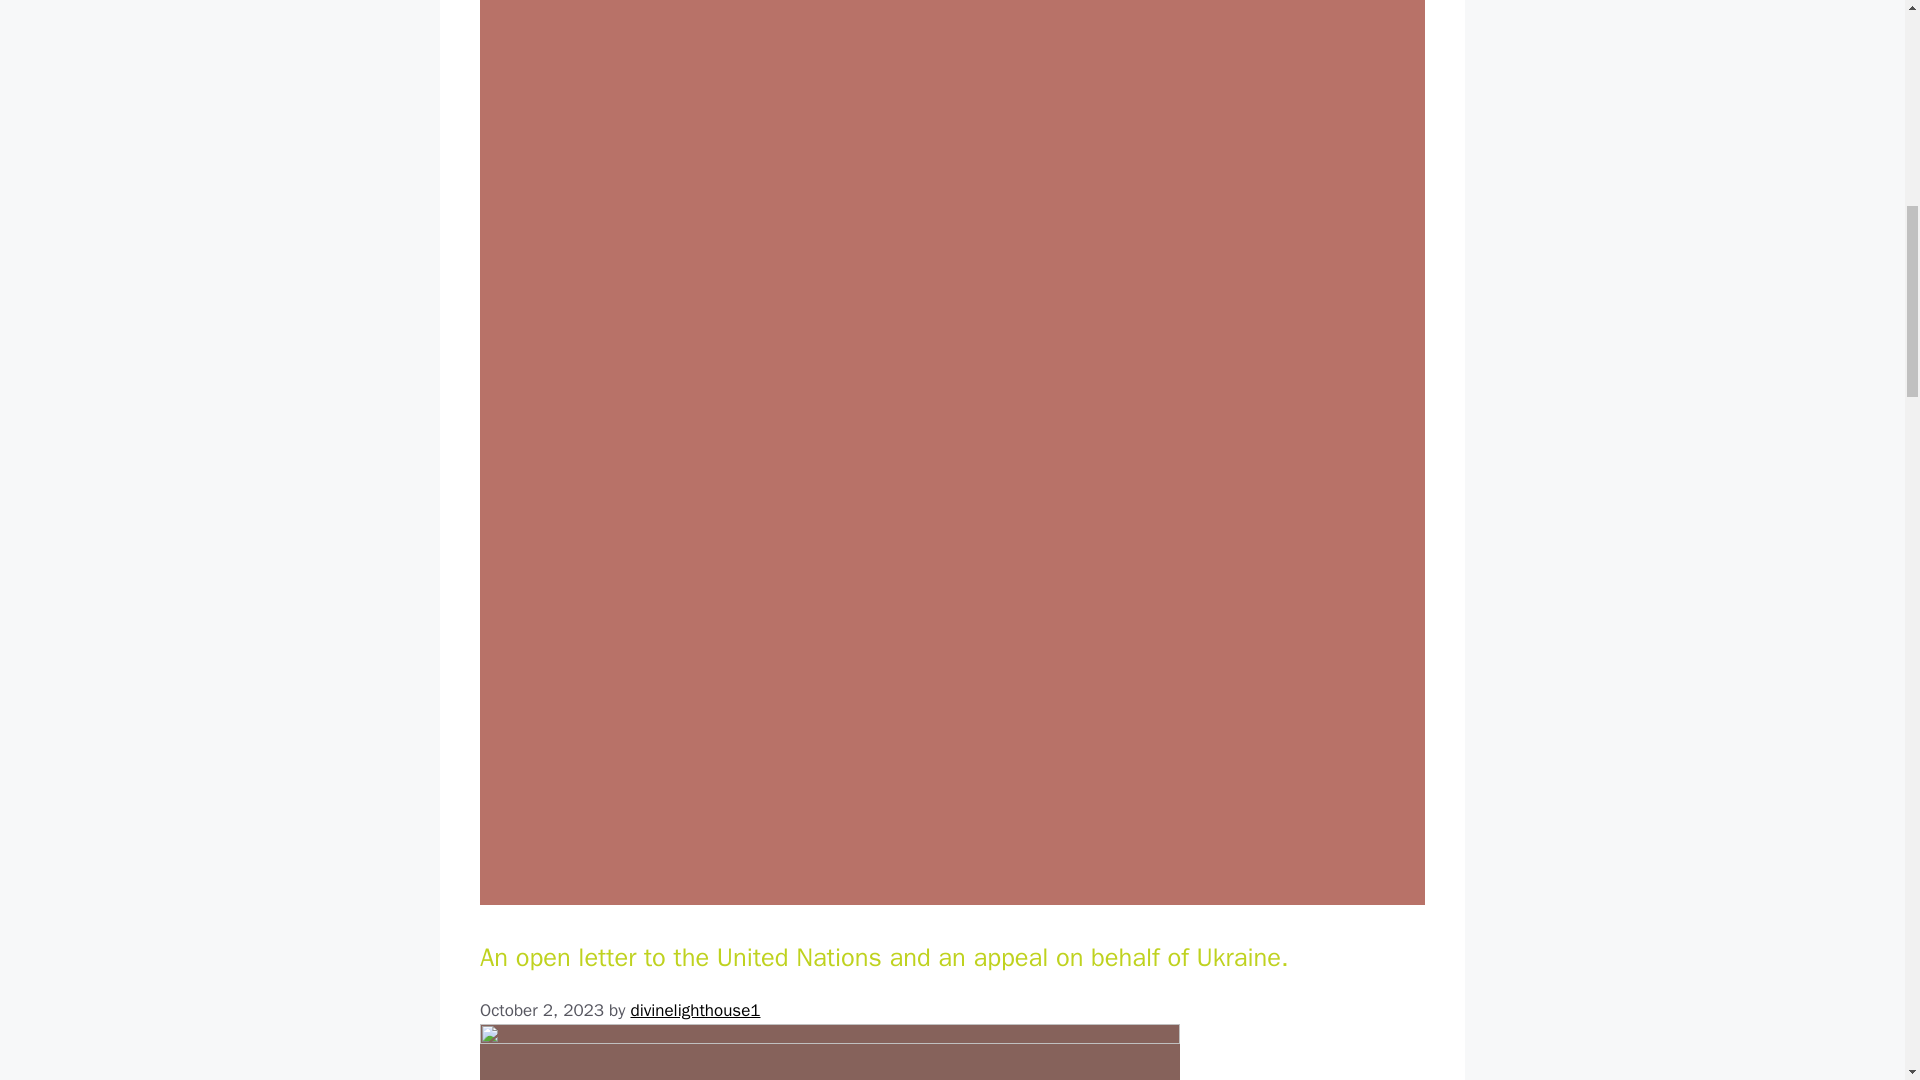  I want to click on Scroll back to top, so click(1855, 949).